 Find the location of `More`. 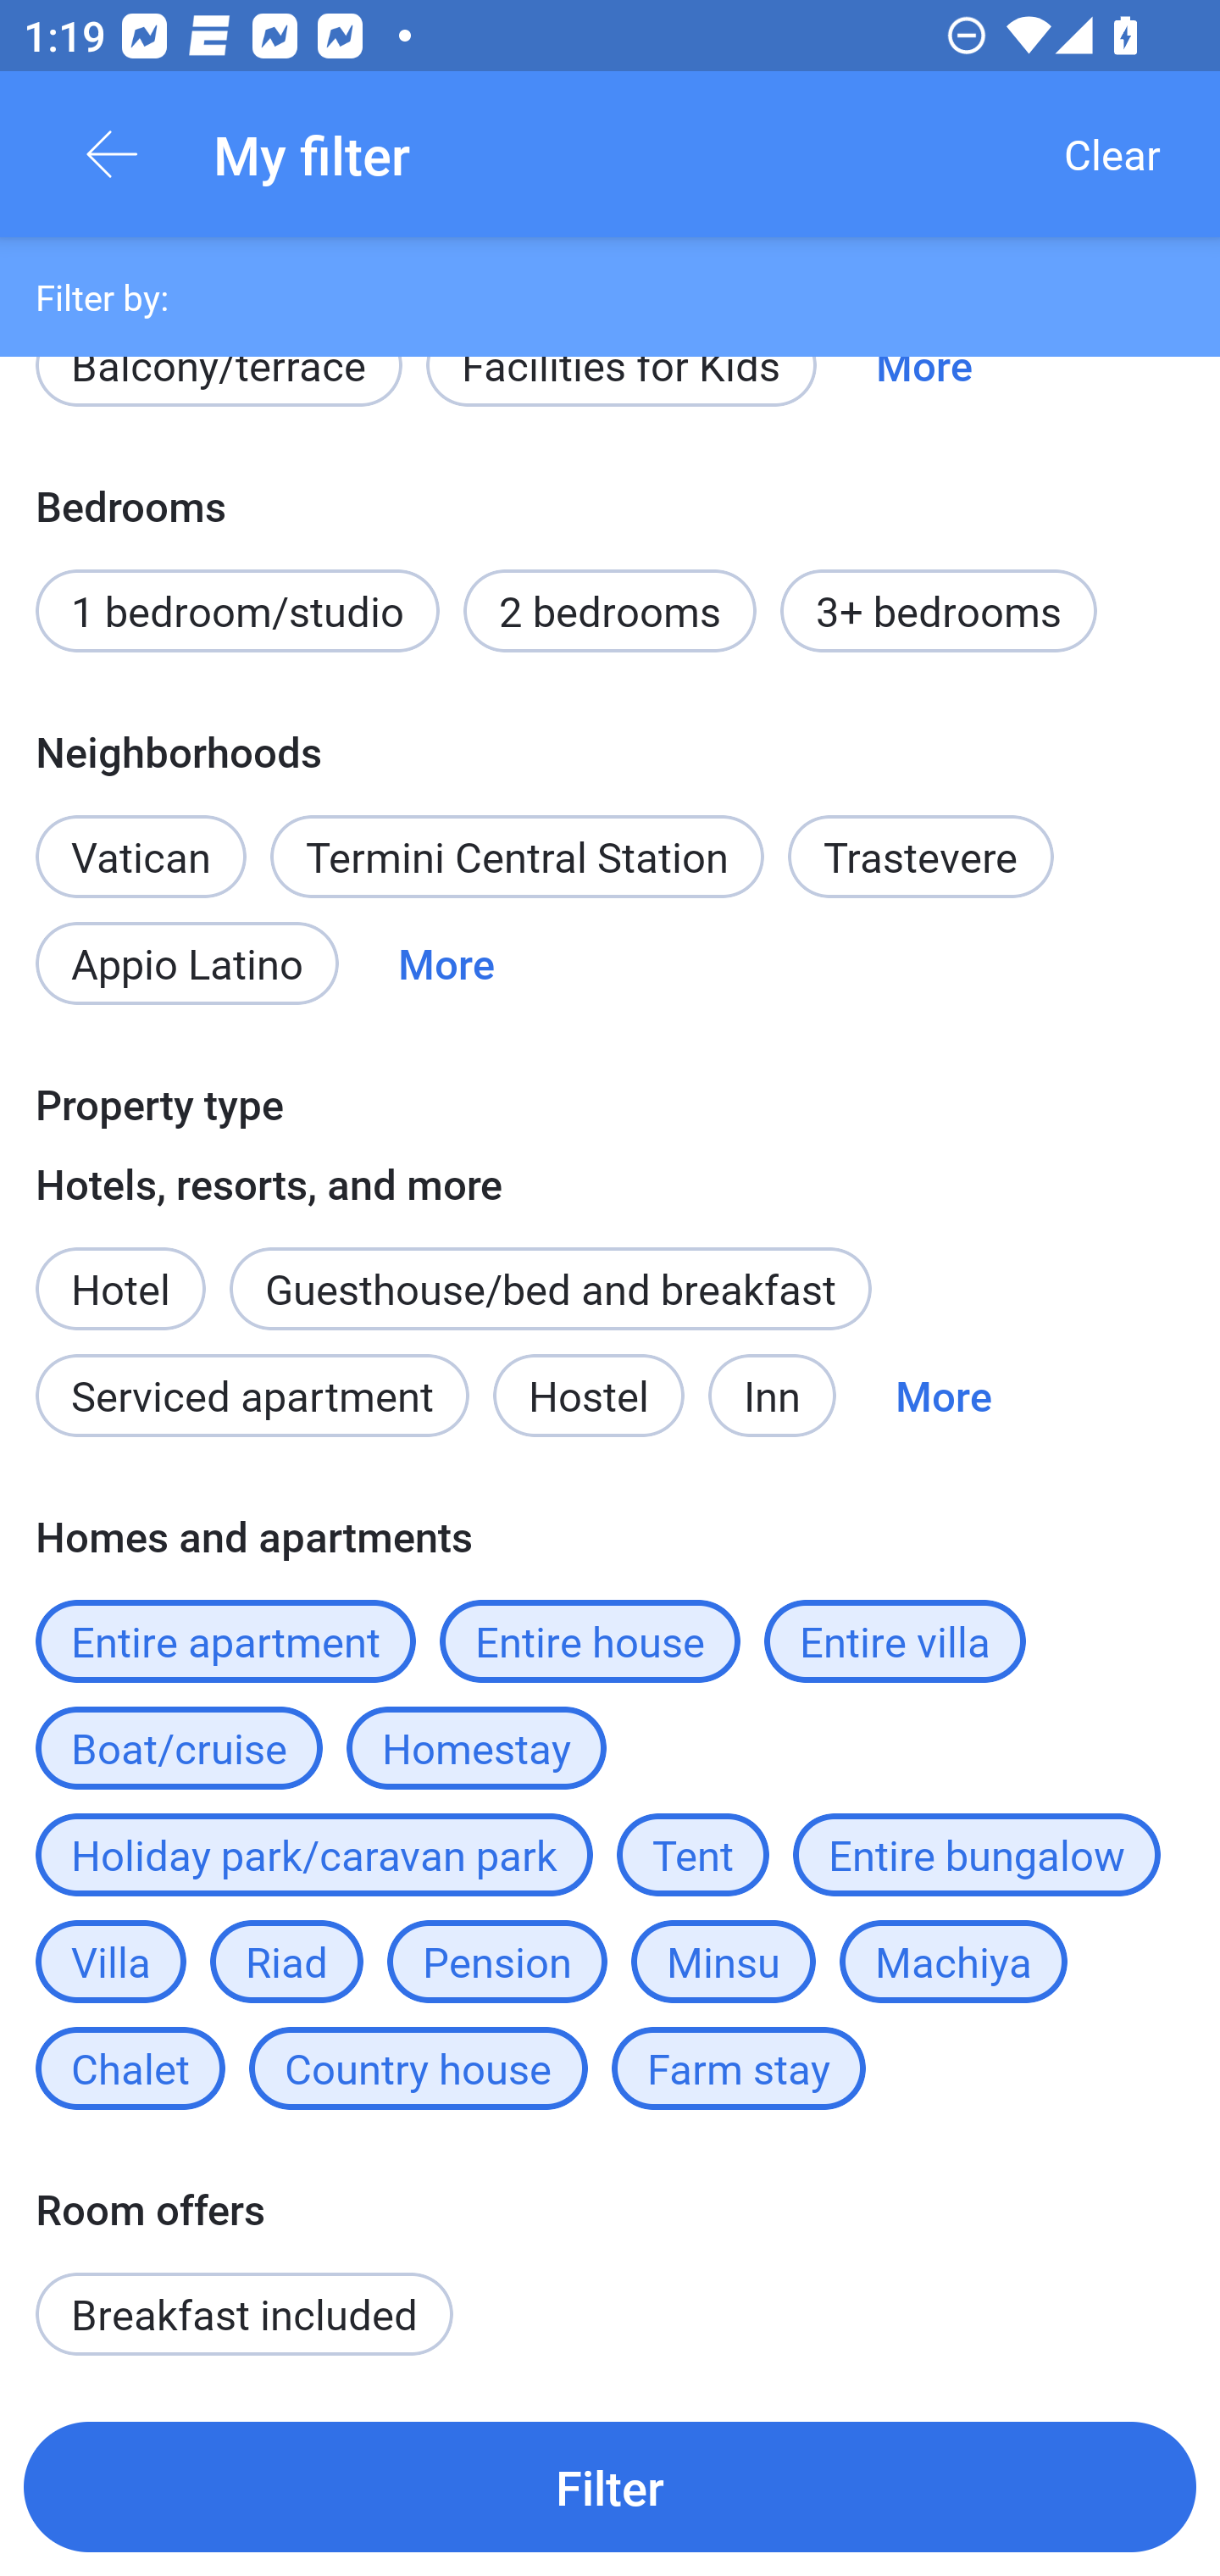

More is located at coordinates (446, 963).